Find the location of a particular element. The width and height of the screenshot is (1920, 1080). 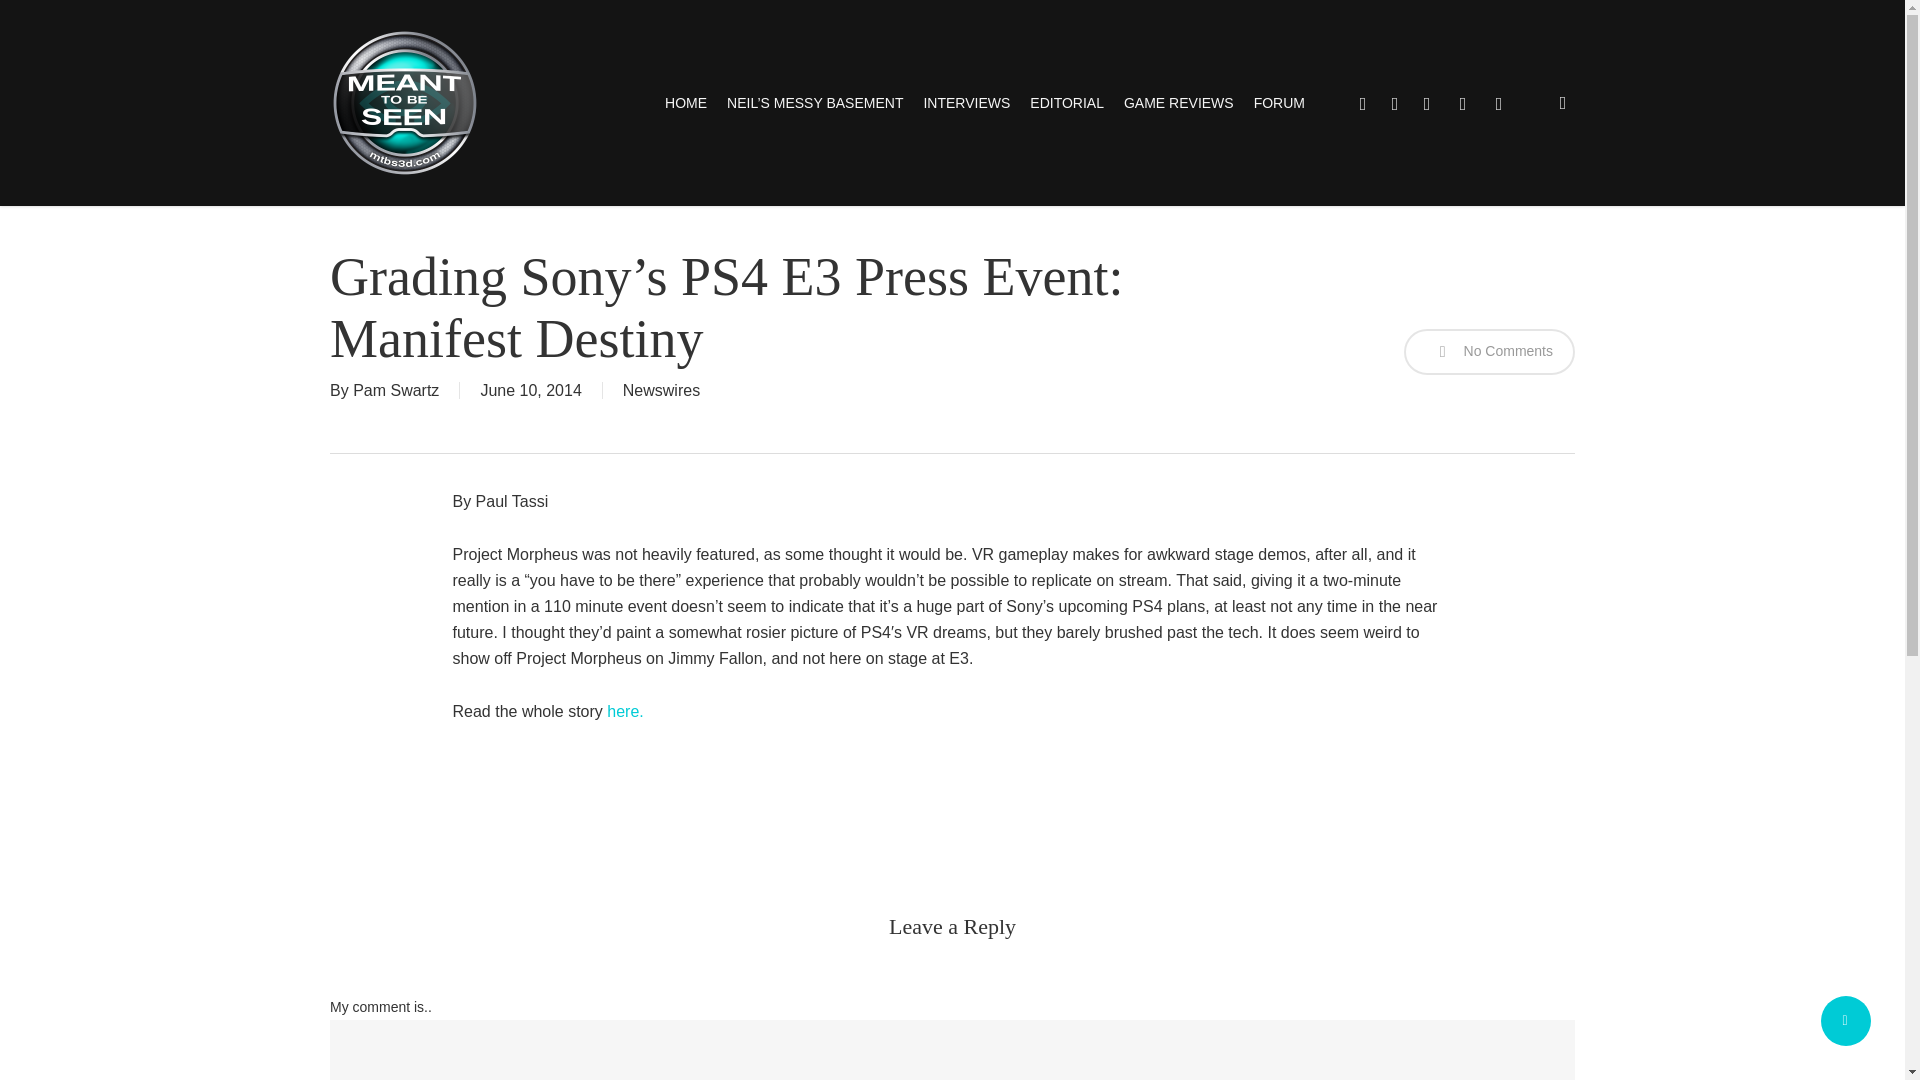

INTERVIEWS is located at coordinates (966, 102).